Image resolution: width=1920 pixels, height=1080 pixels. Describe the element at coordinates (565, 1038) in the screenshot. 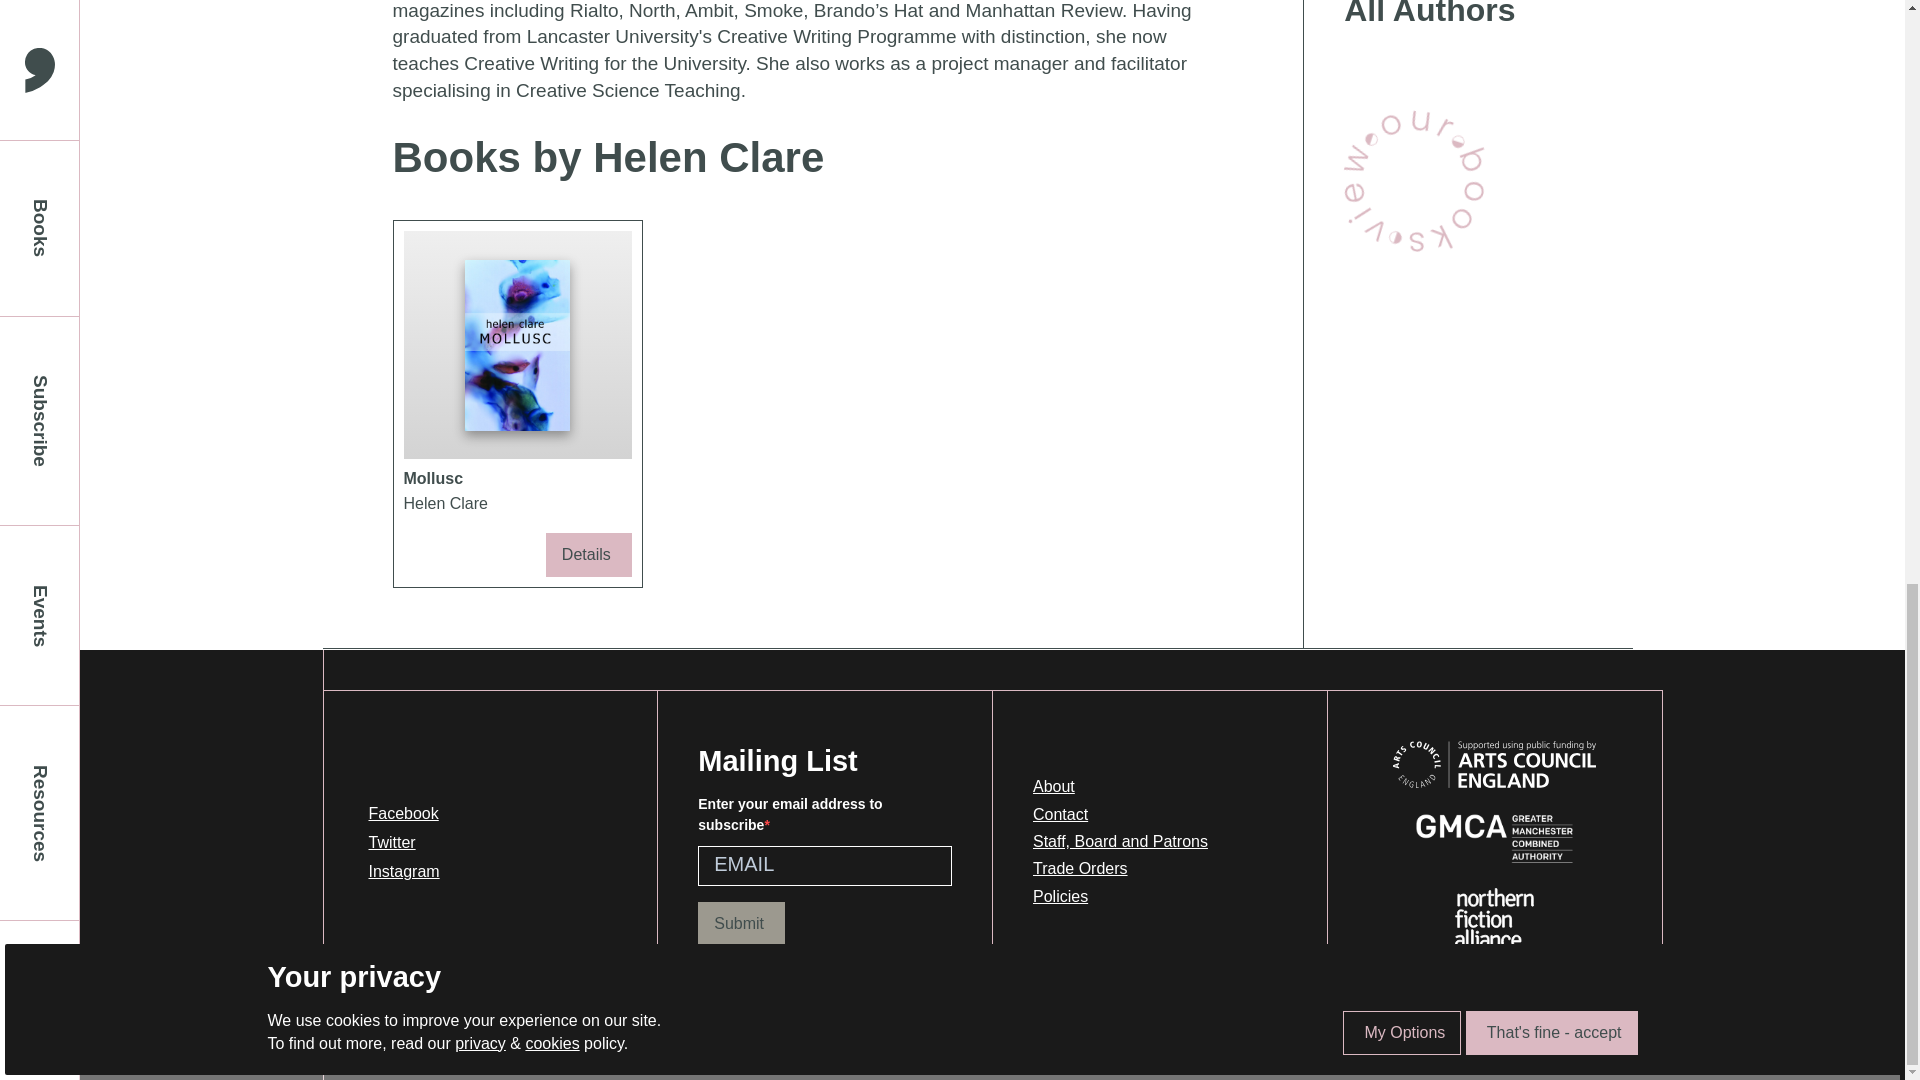

I see `Manage Cookies` at that location.